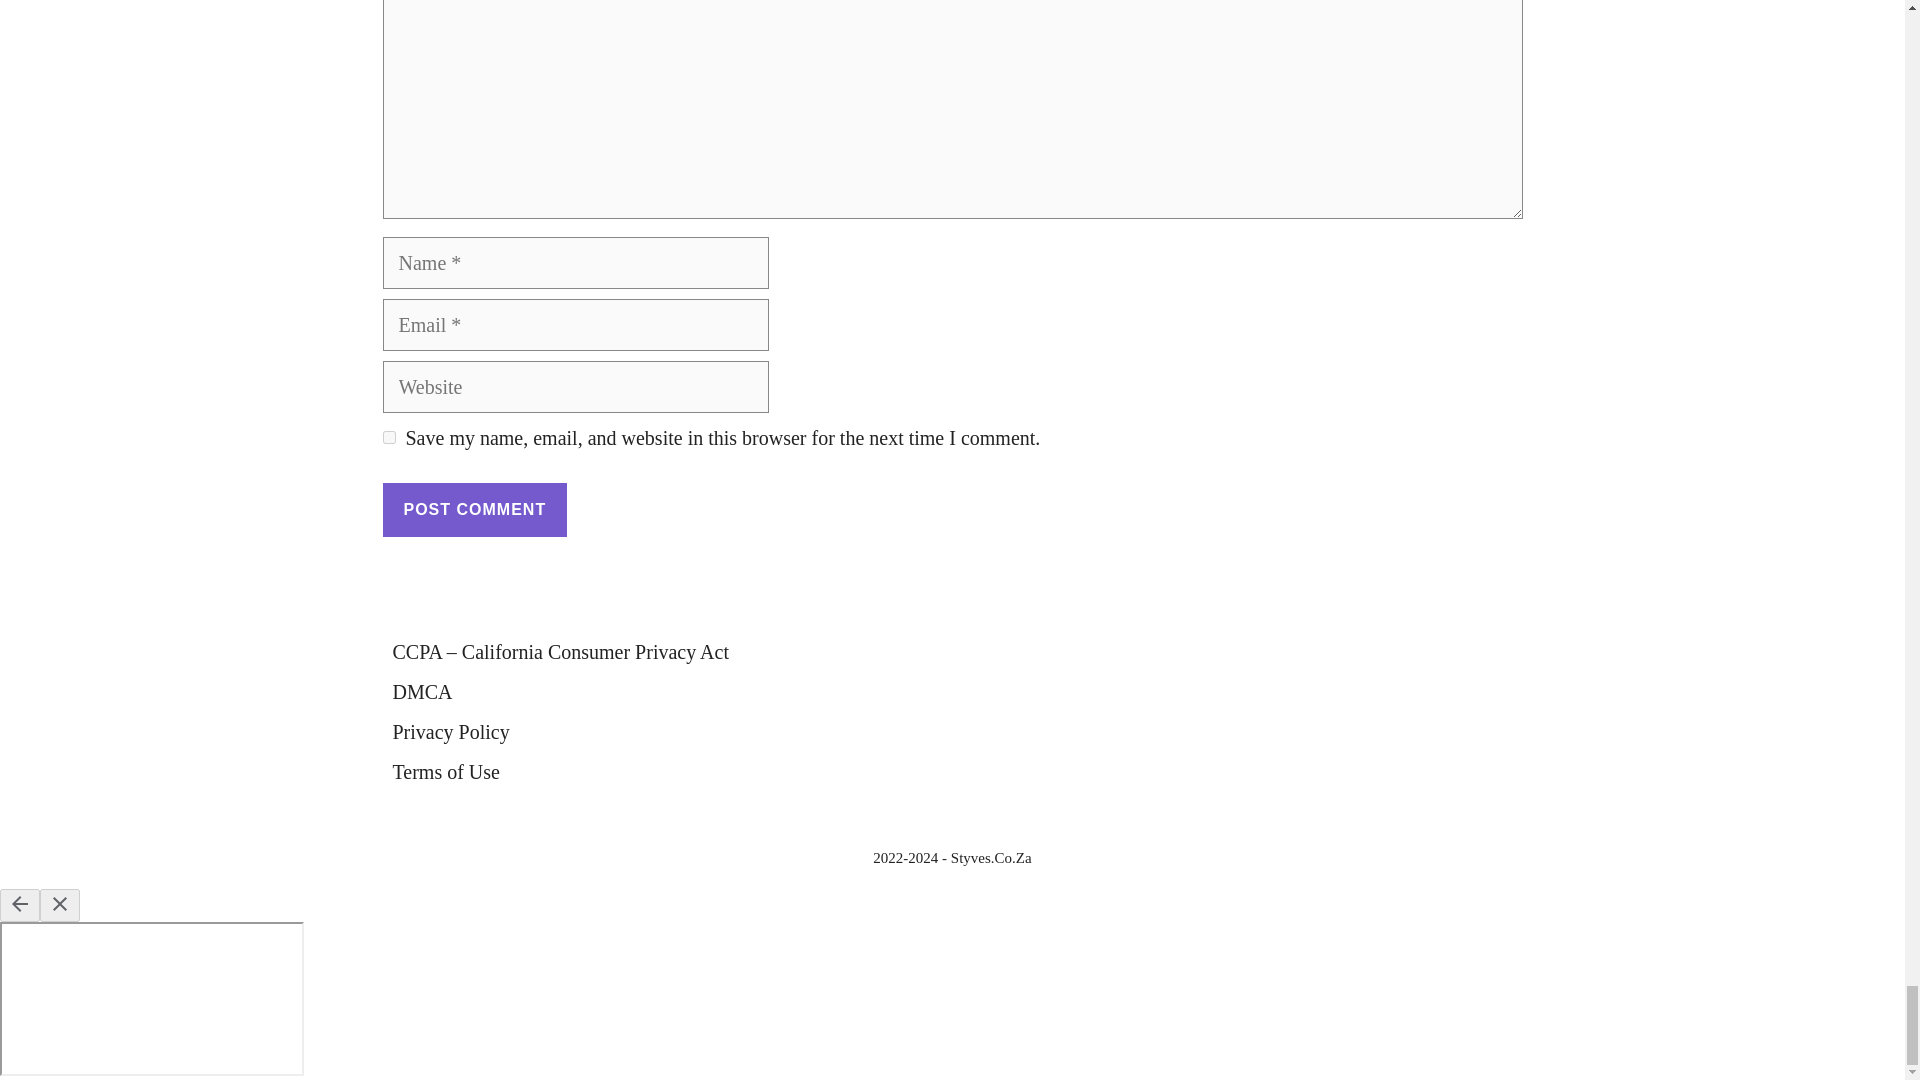 This screenshot has height=1080, width=1920. What do you see at coordinates (421, 692) in the screenshot?
I see `DMCA` at bounding box center [421, 692].